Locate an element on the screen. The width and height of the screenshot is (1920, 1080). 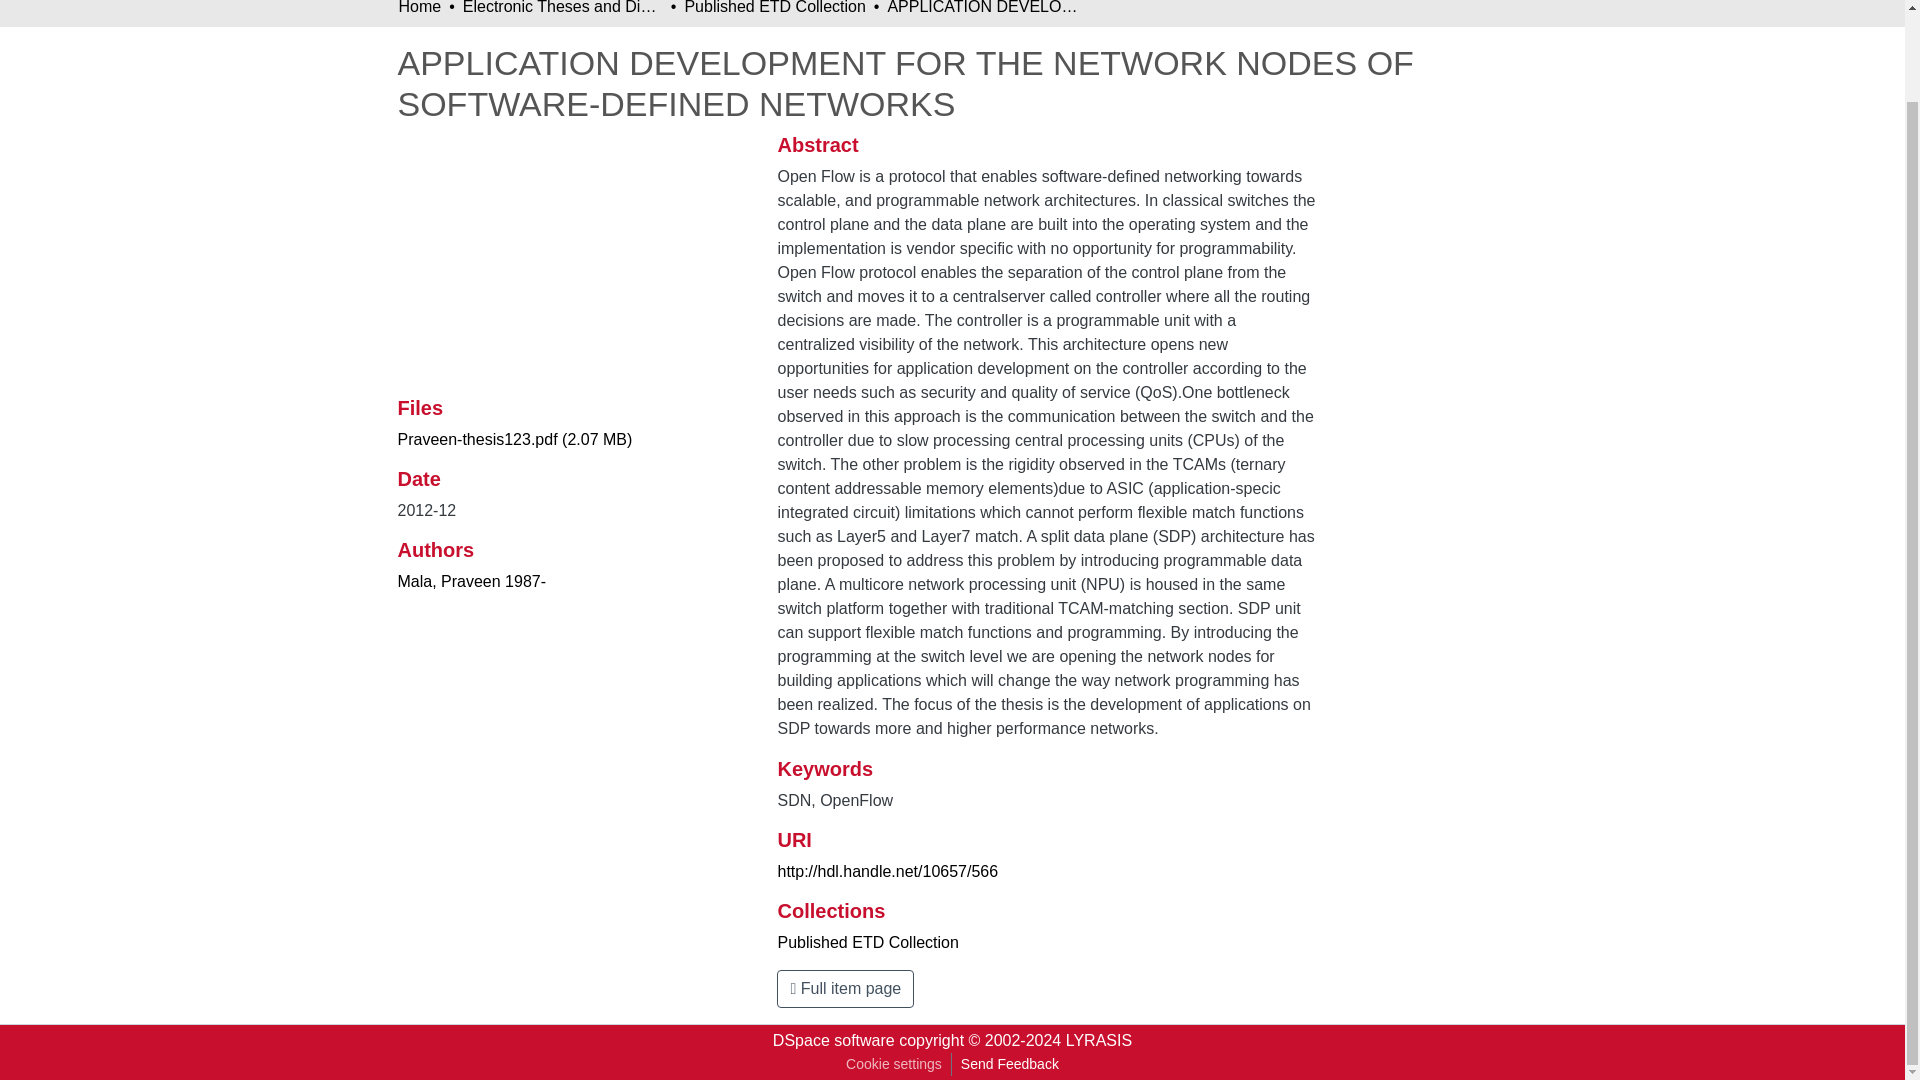
Published ETD Collection is located at coordinates (774, 10).